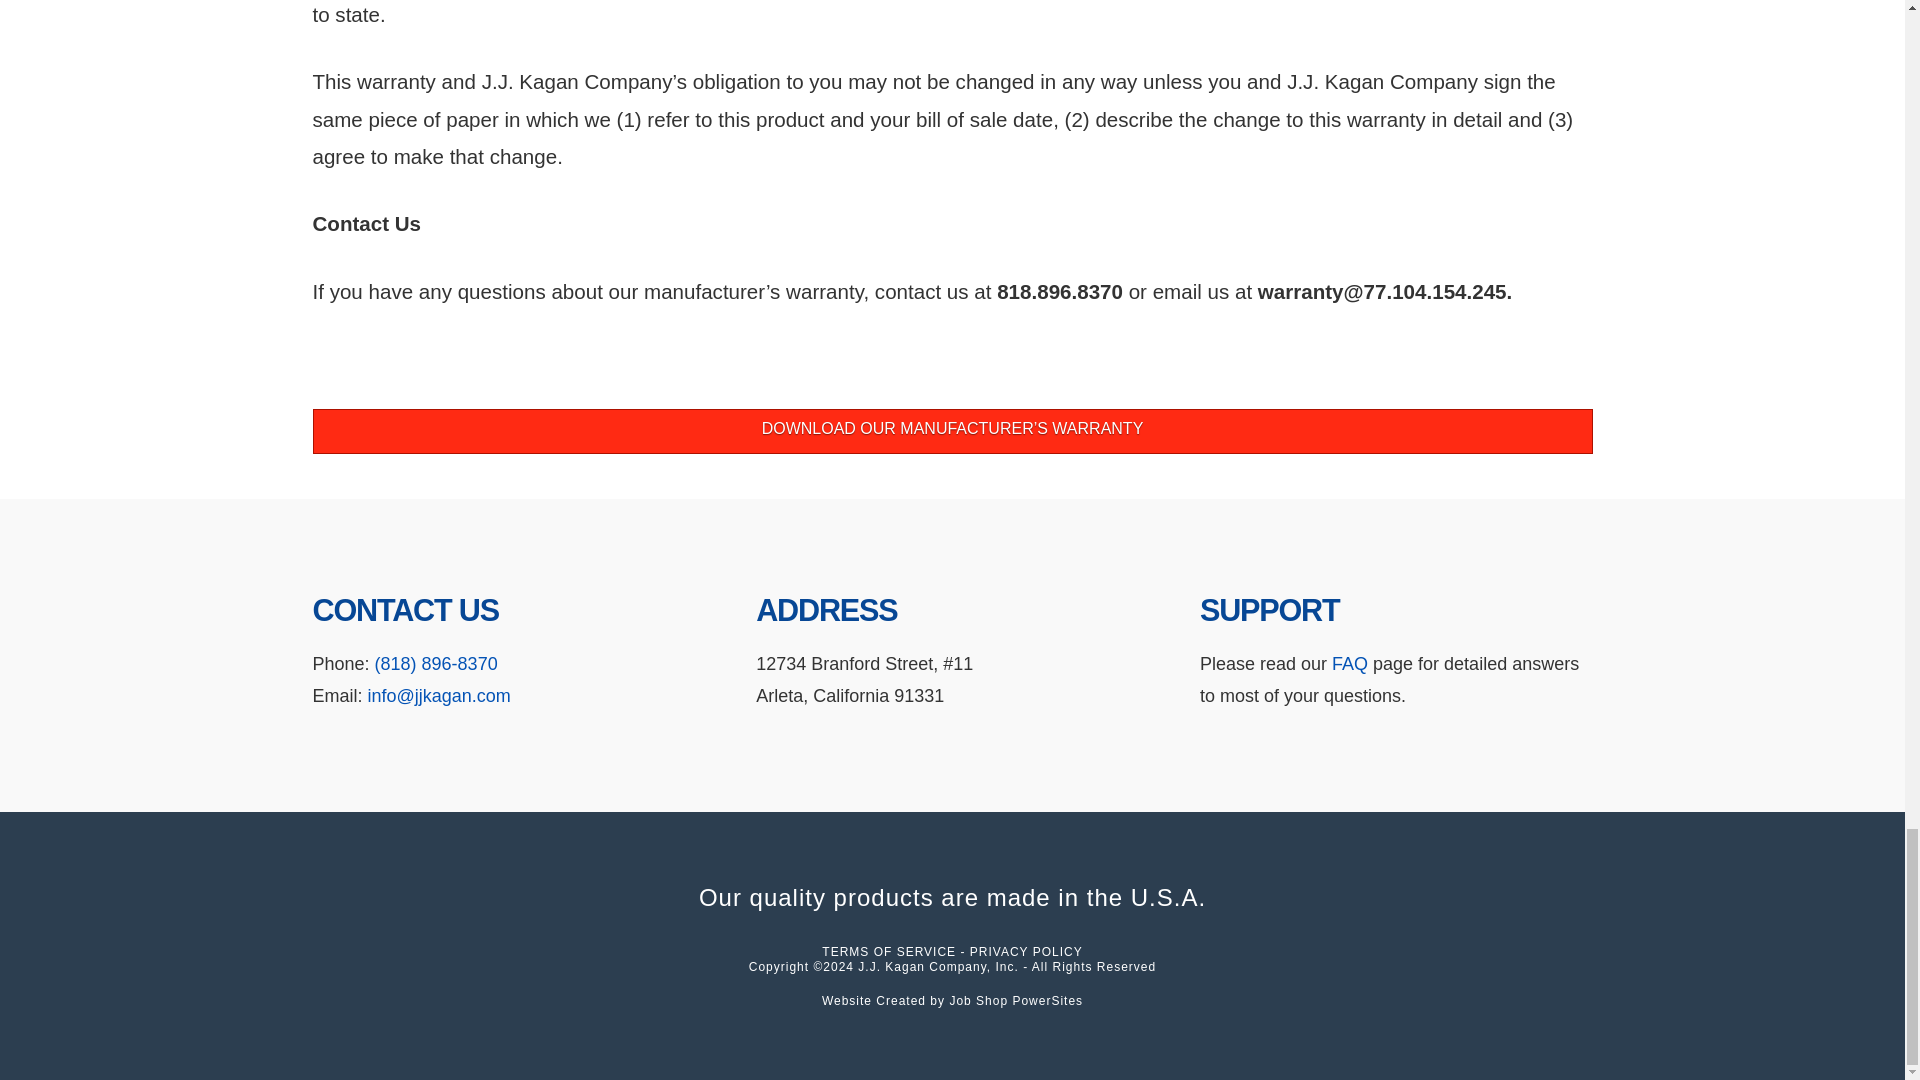 The image size is (1920, 1080). Describe the element at coordinates (1026, 952) in the screenshot. I see `PRIVACY POLICY` at that location.